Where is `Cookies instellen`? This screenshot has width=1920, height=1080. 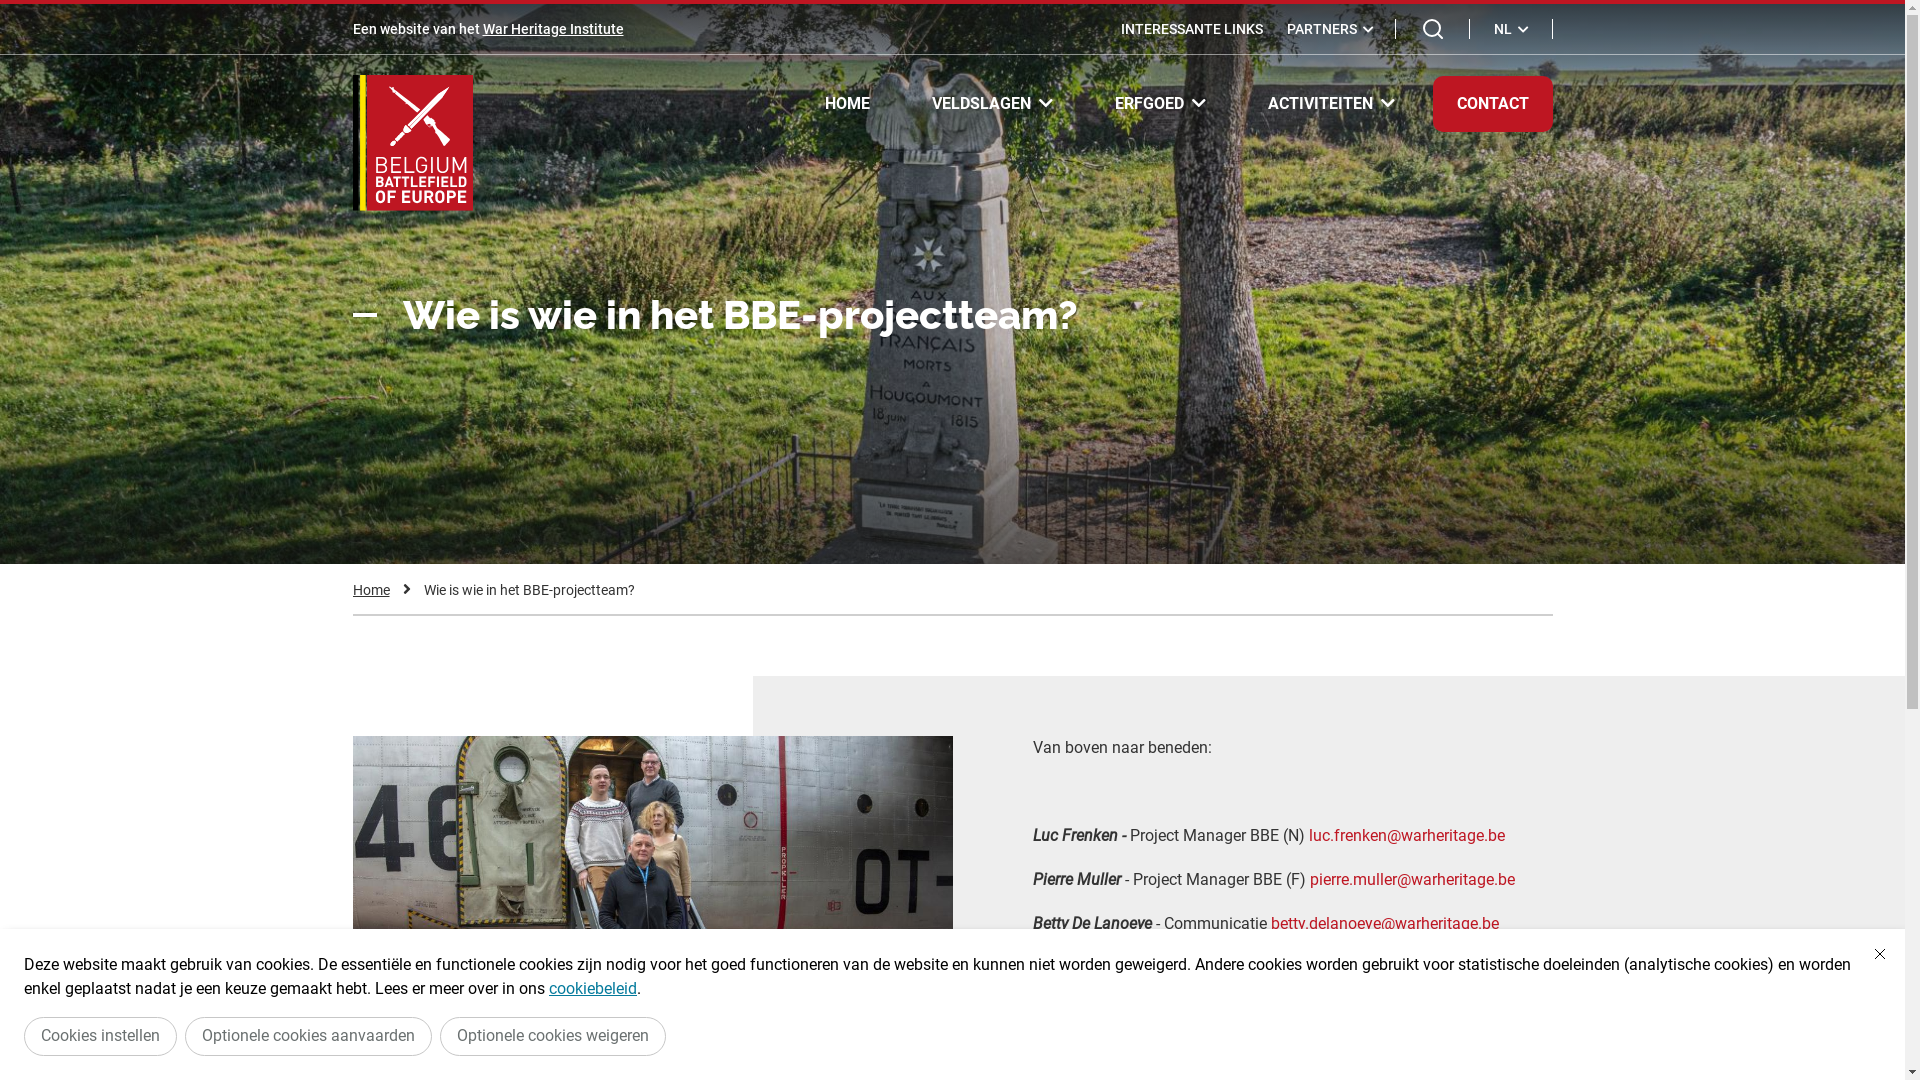
Cookies instellen is located at coordinates (100, 1036).